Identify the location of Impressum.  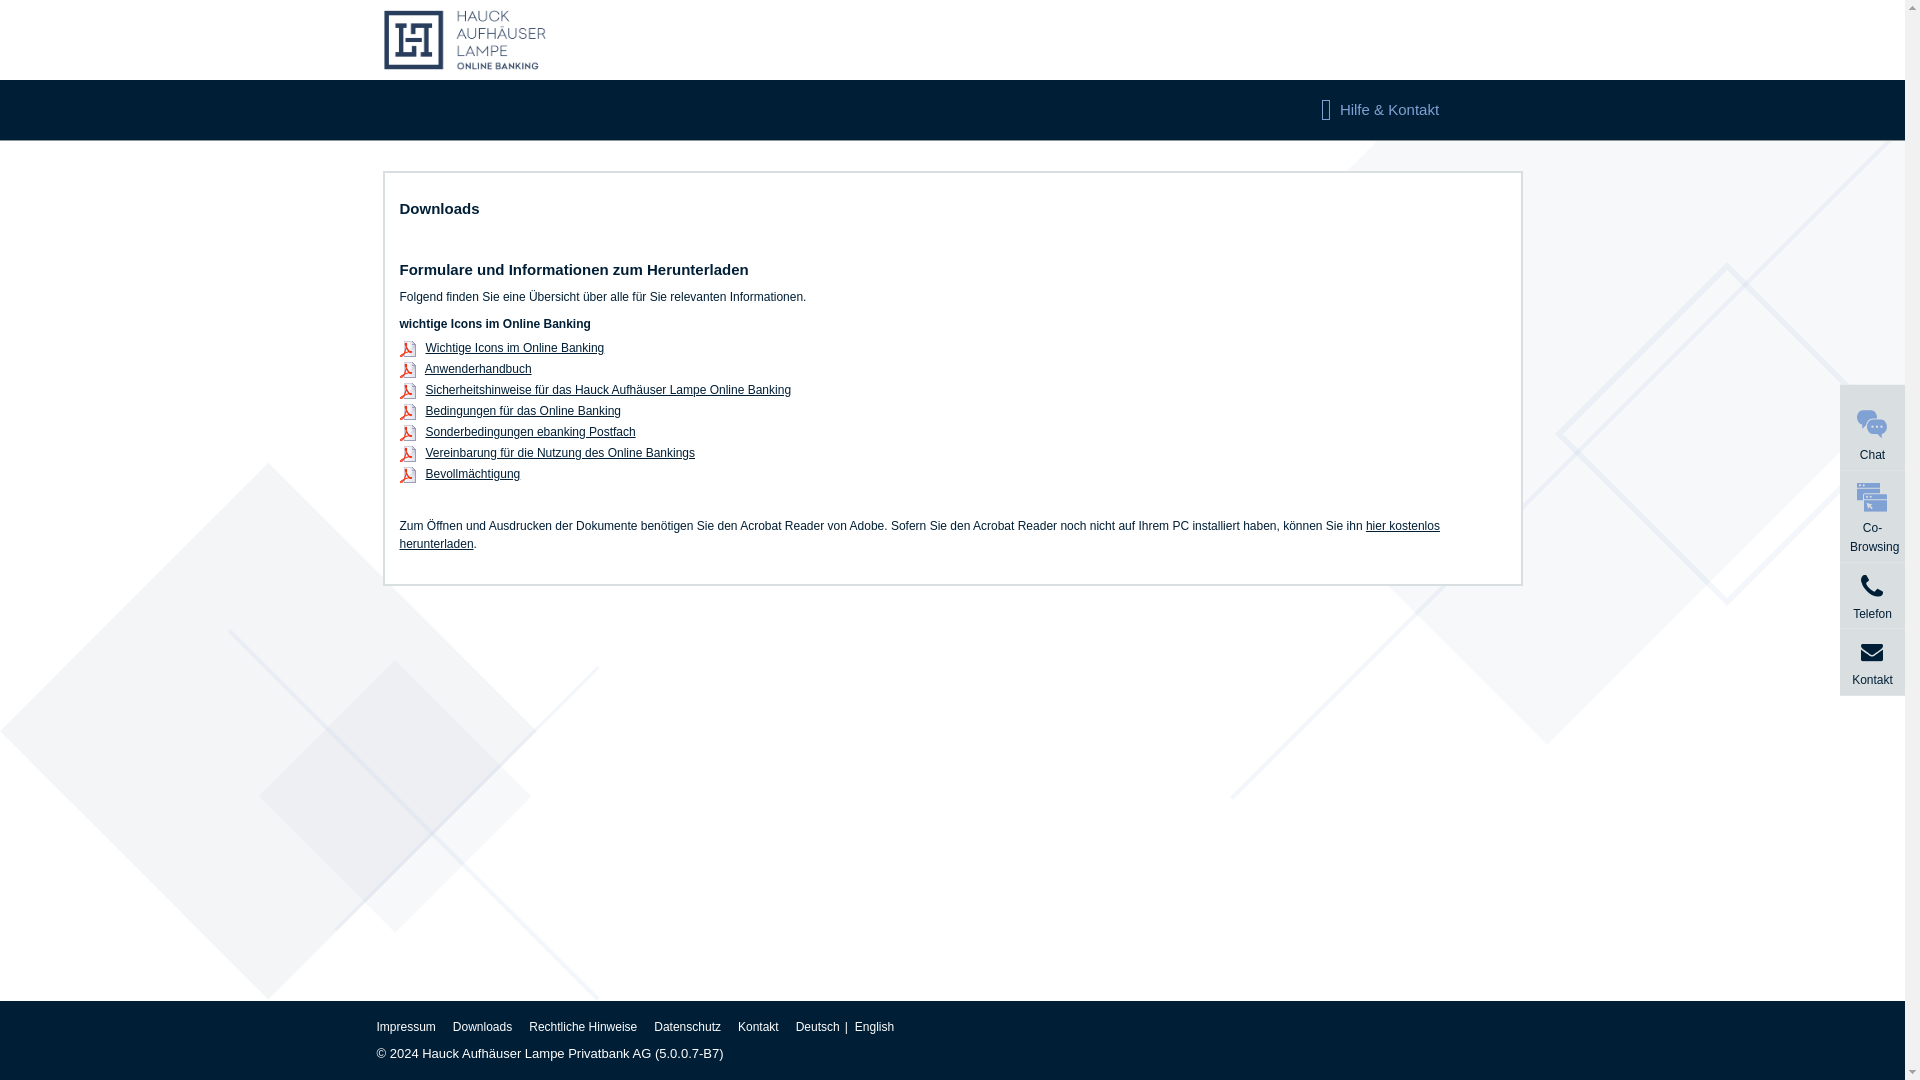
(406, 1026).